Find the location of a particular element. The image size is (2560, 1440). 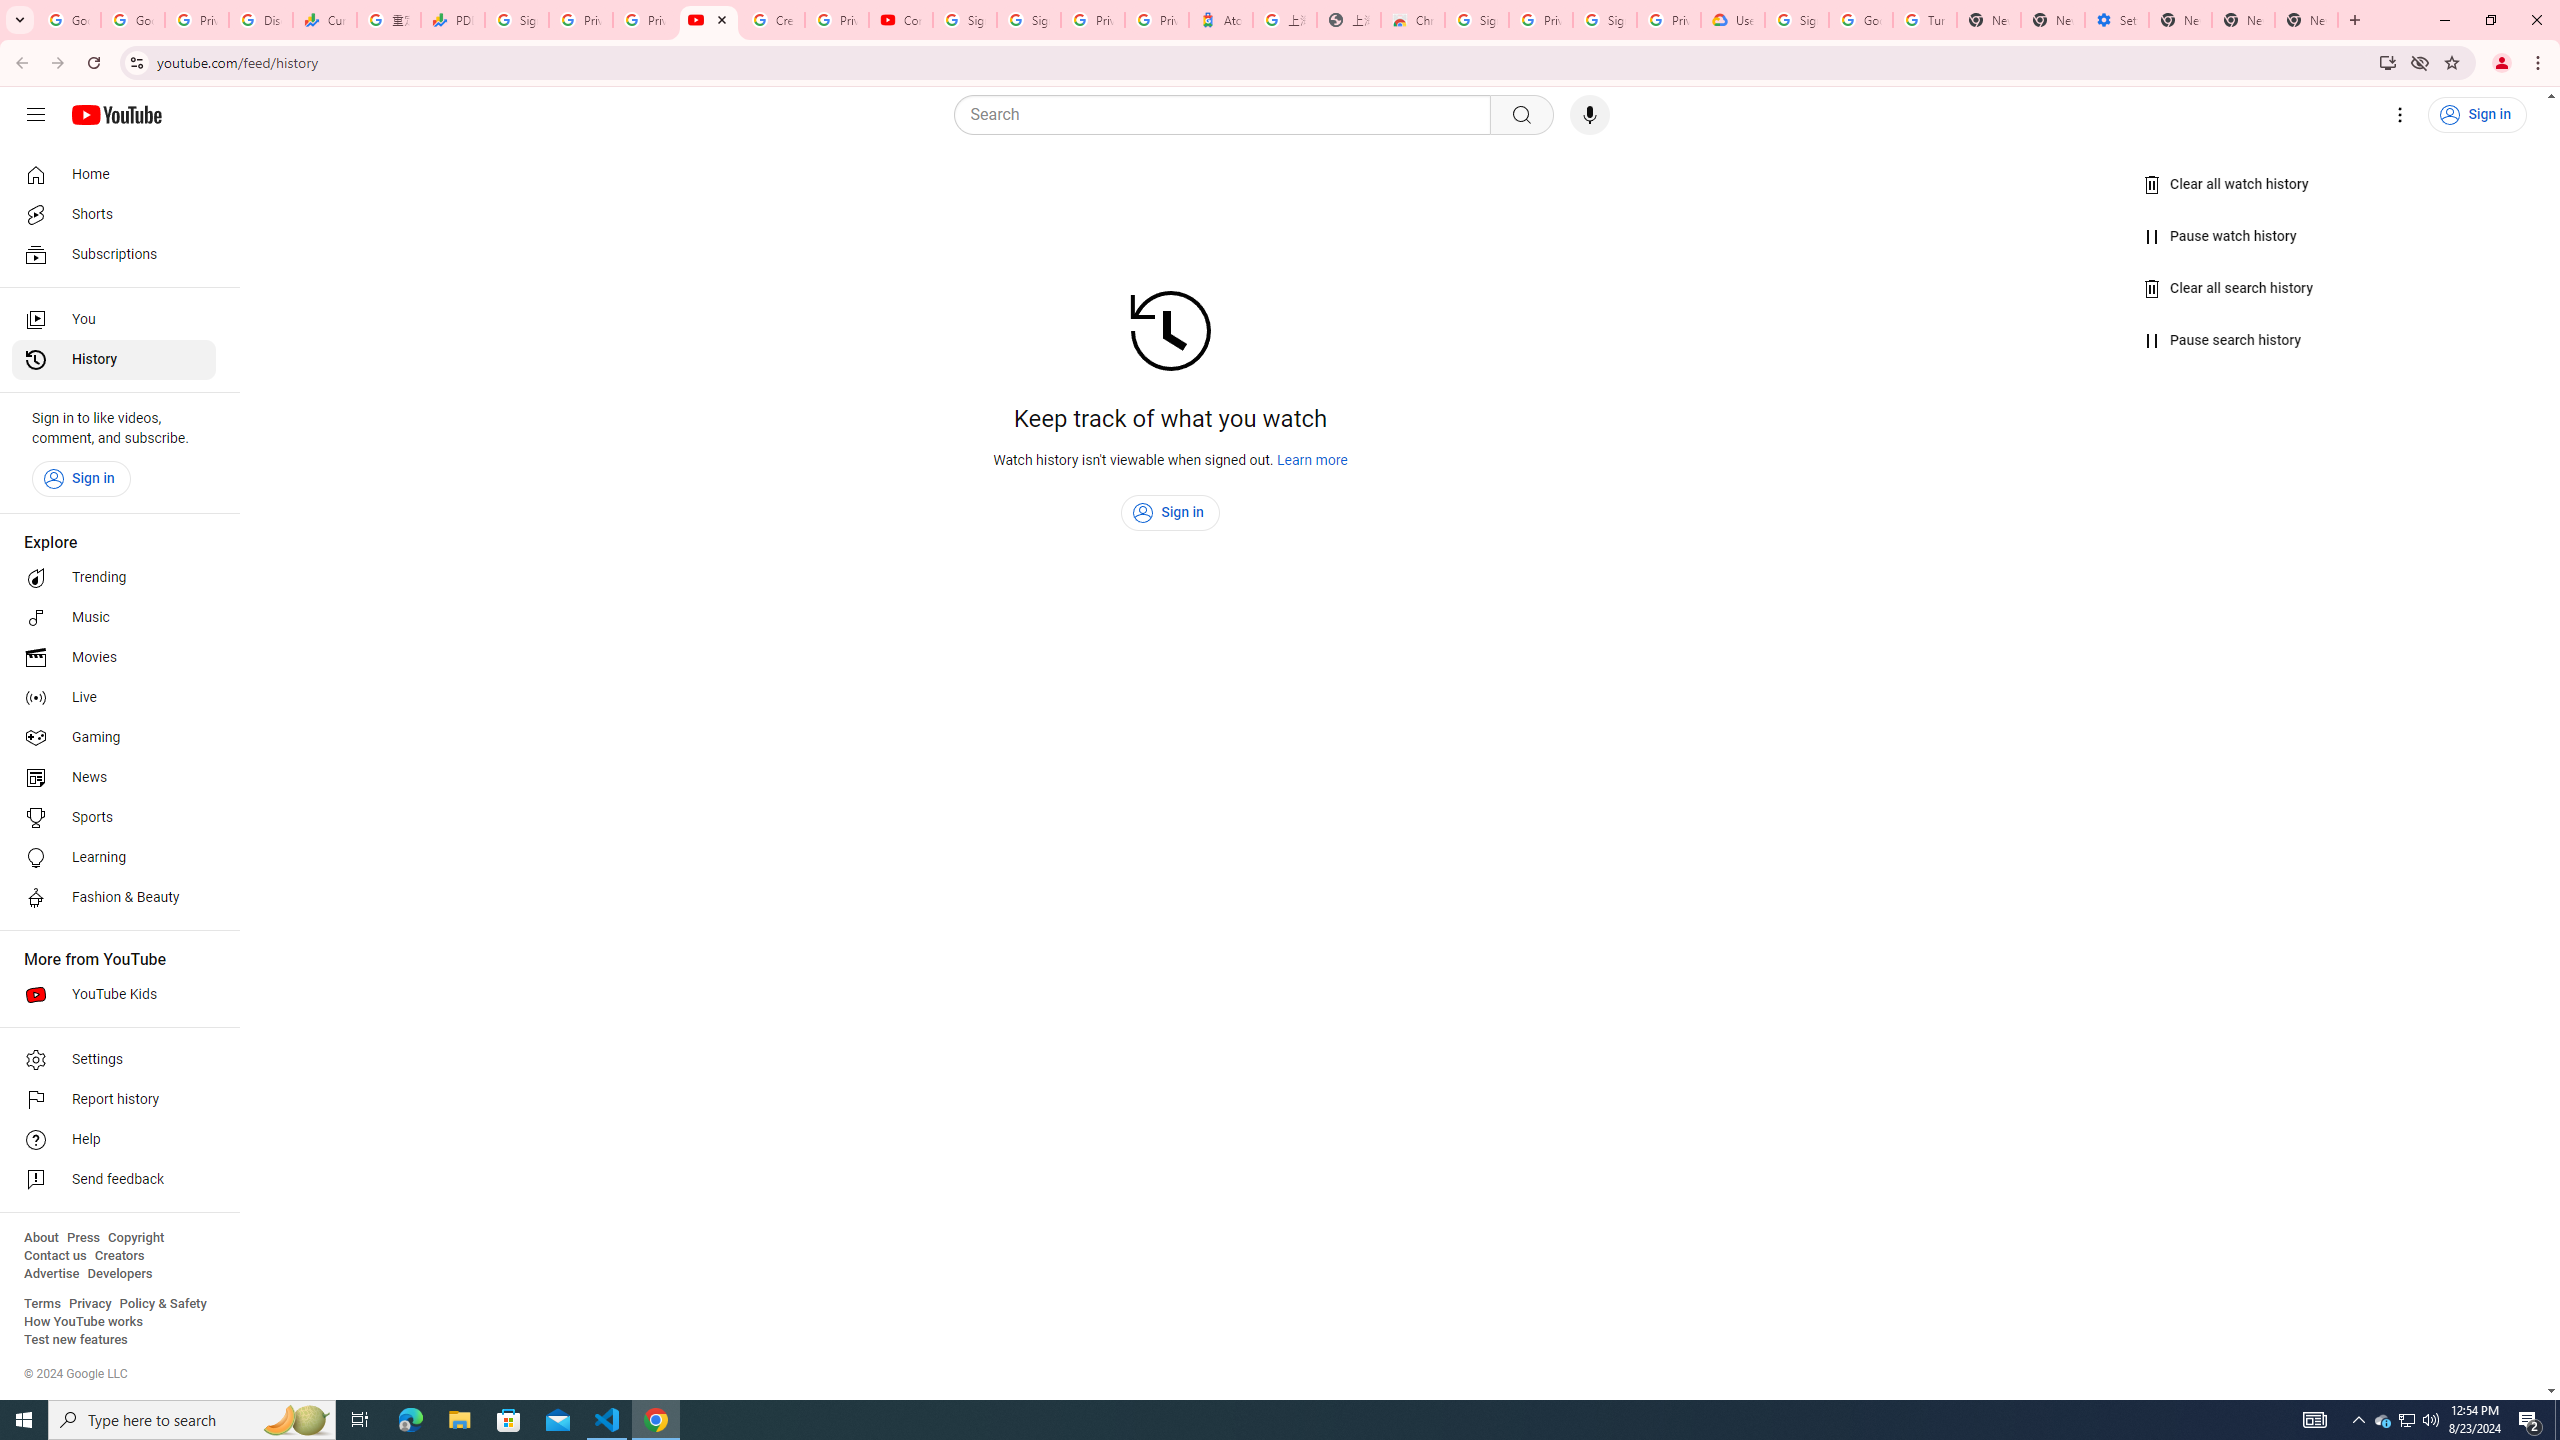

Press is located at coordinates (82, 1238).